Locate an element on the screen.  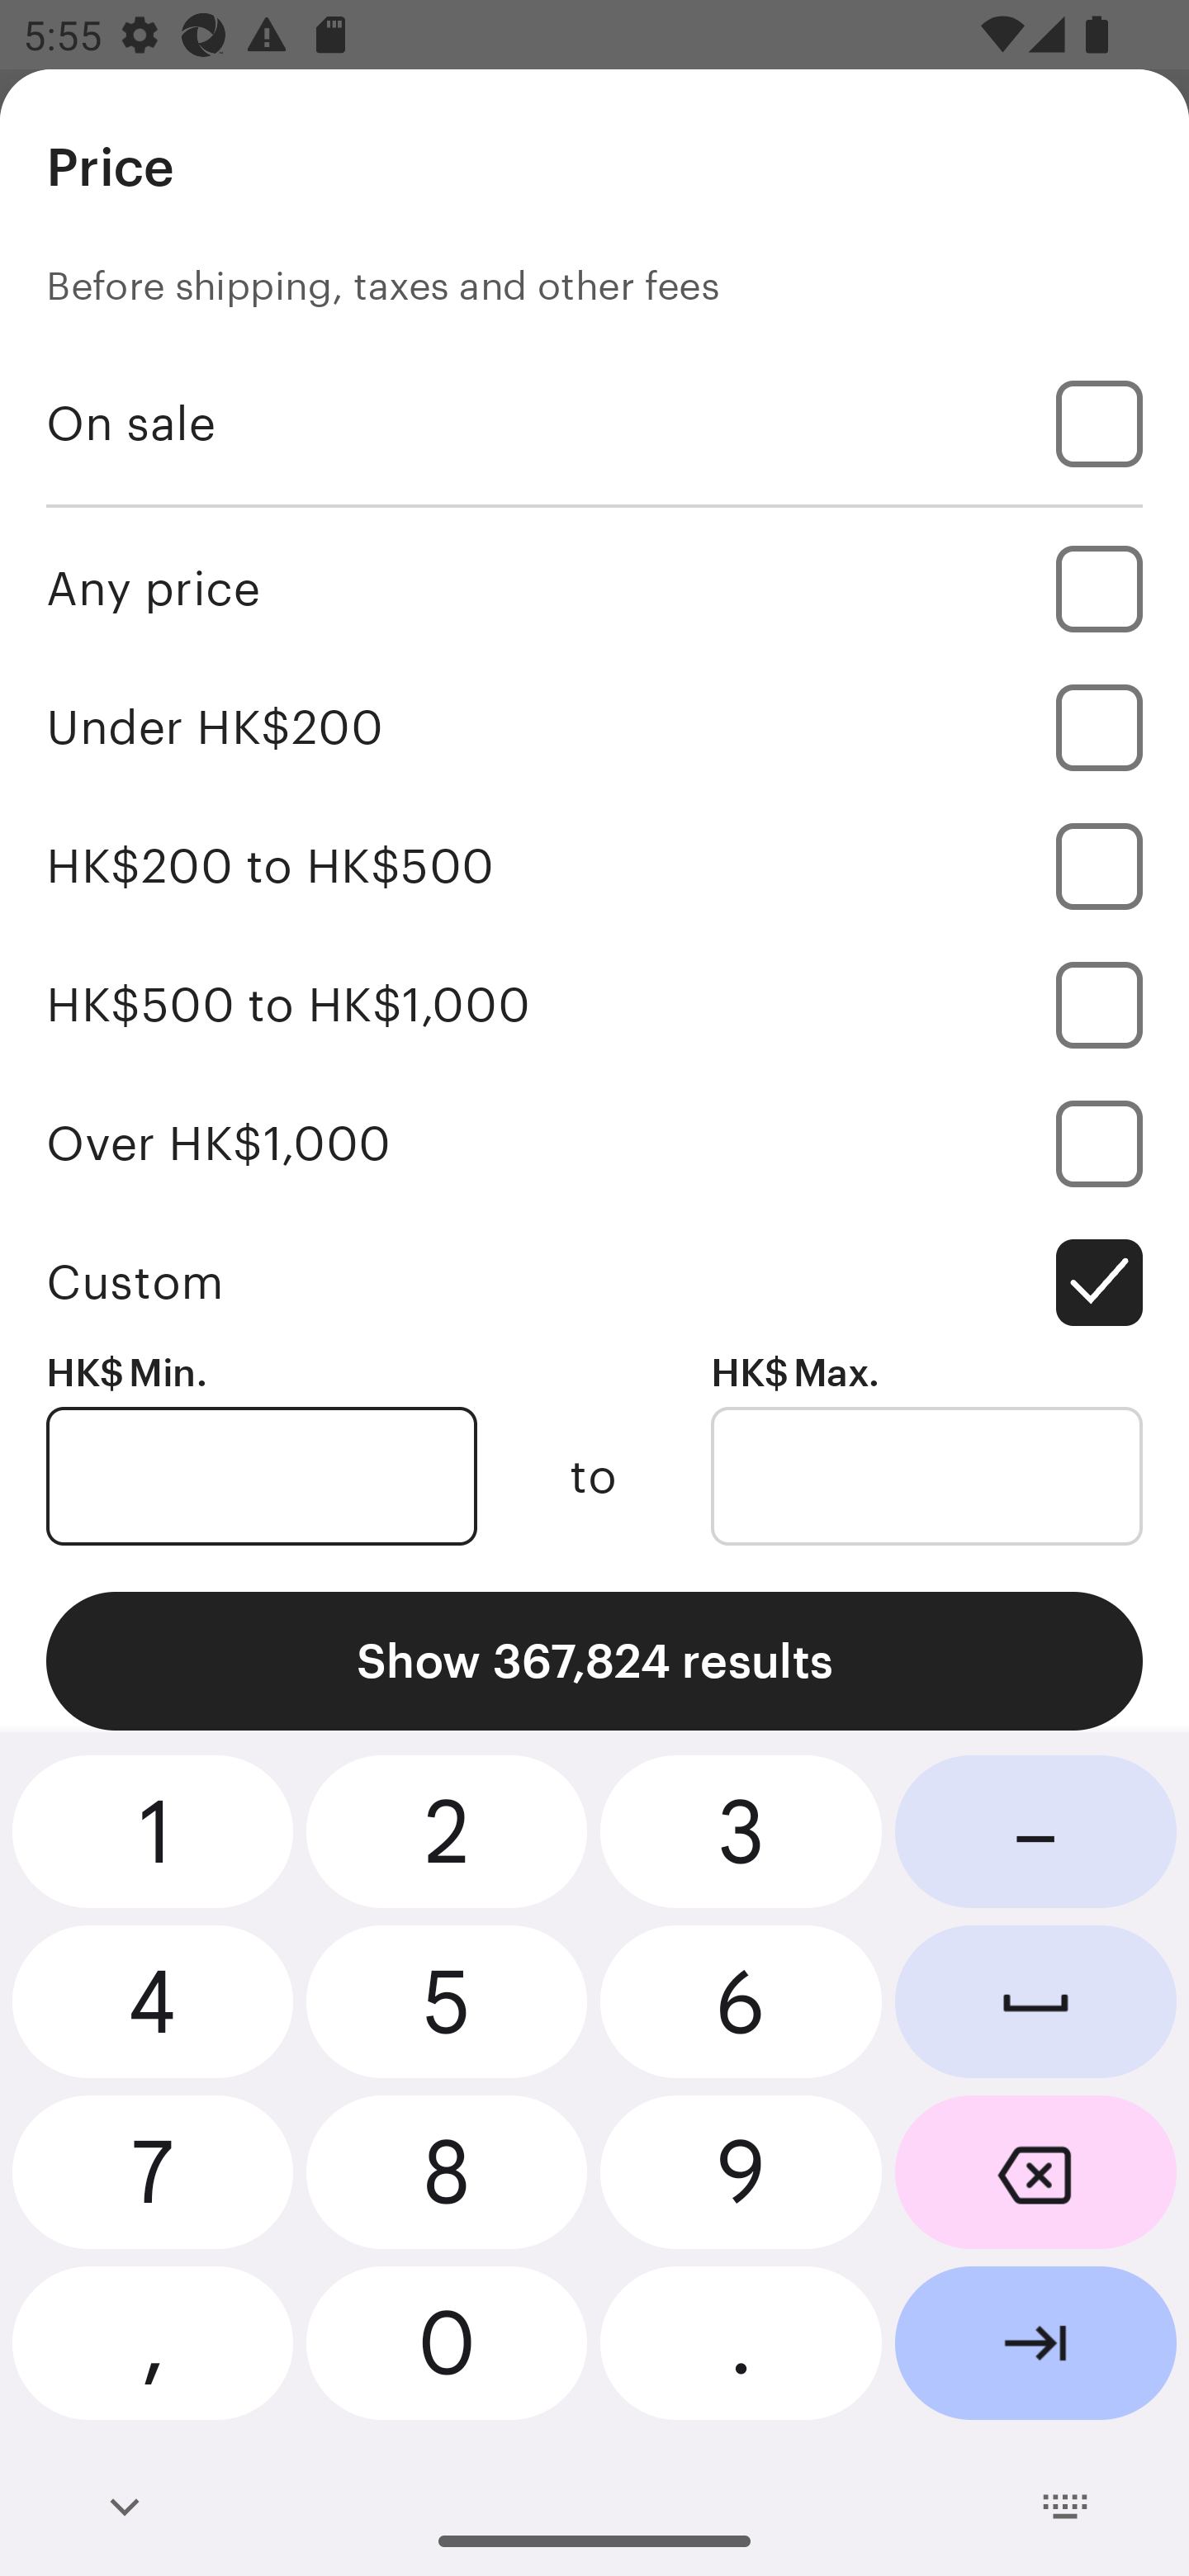
Under HK$200 is located at coordinates (594, 727).